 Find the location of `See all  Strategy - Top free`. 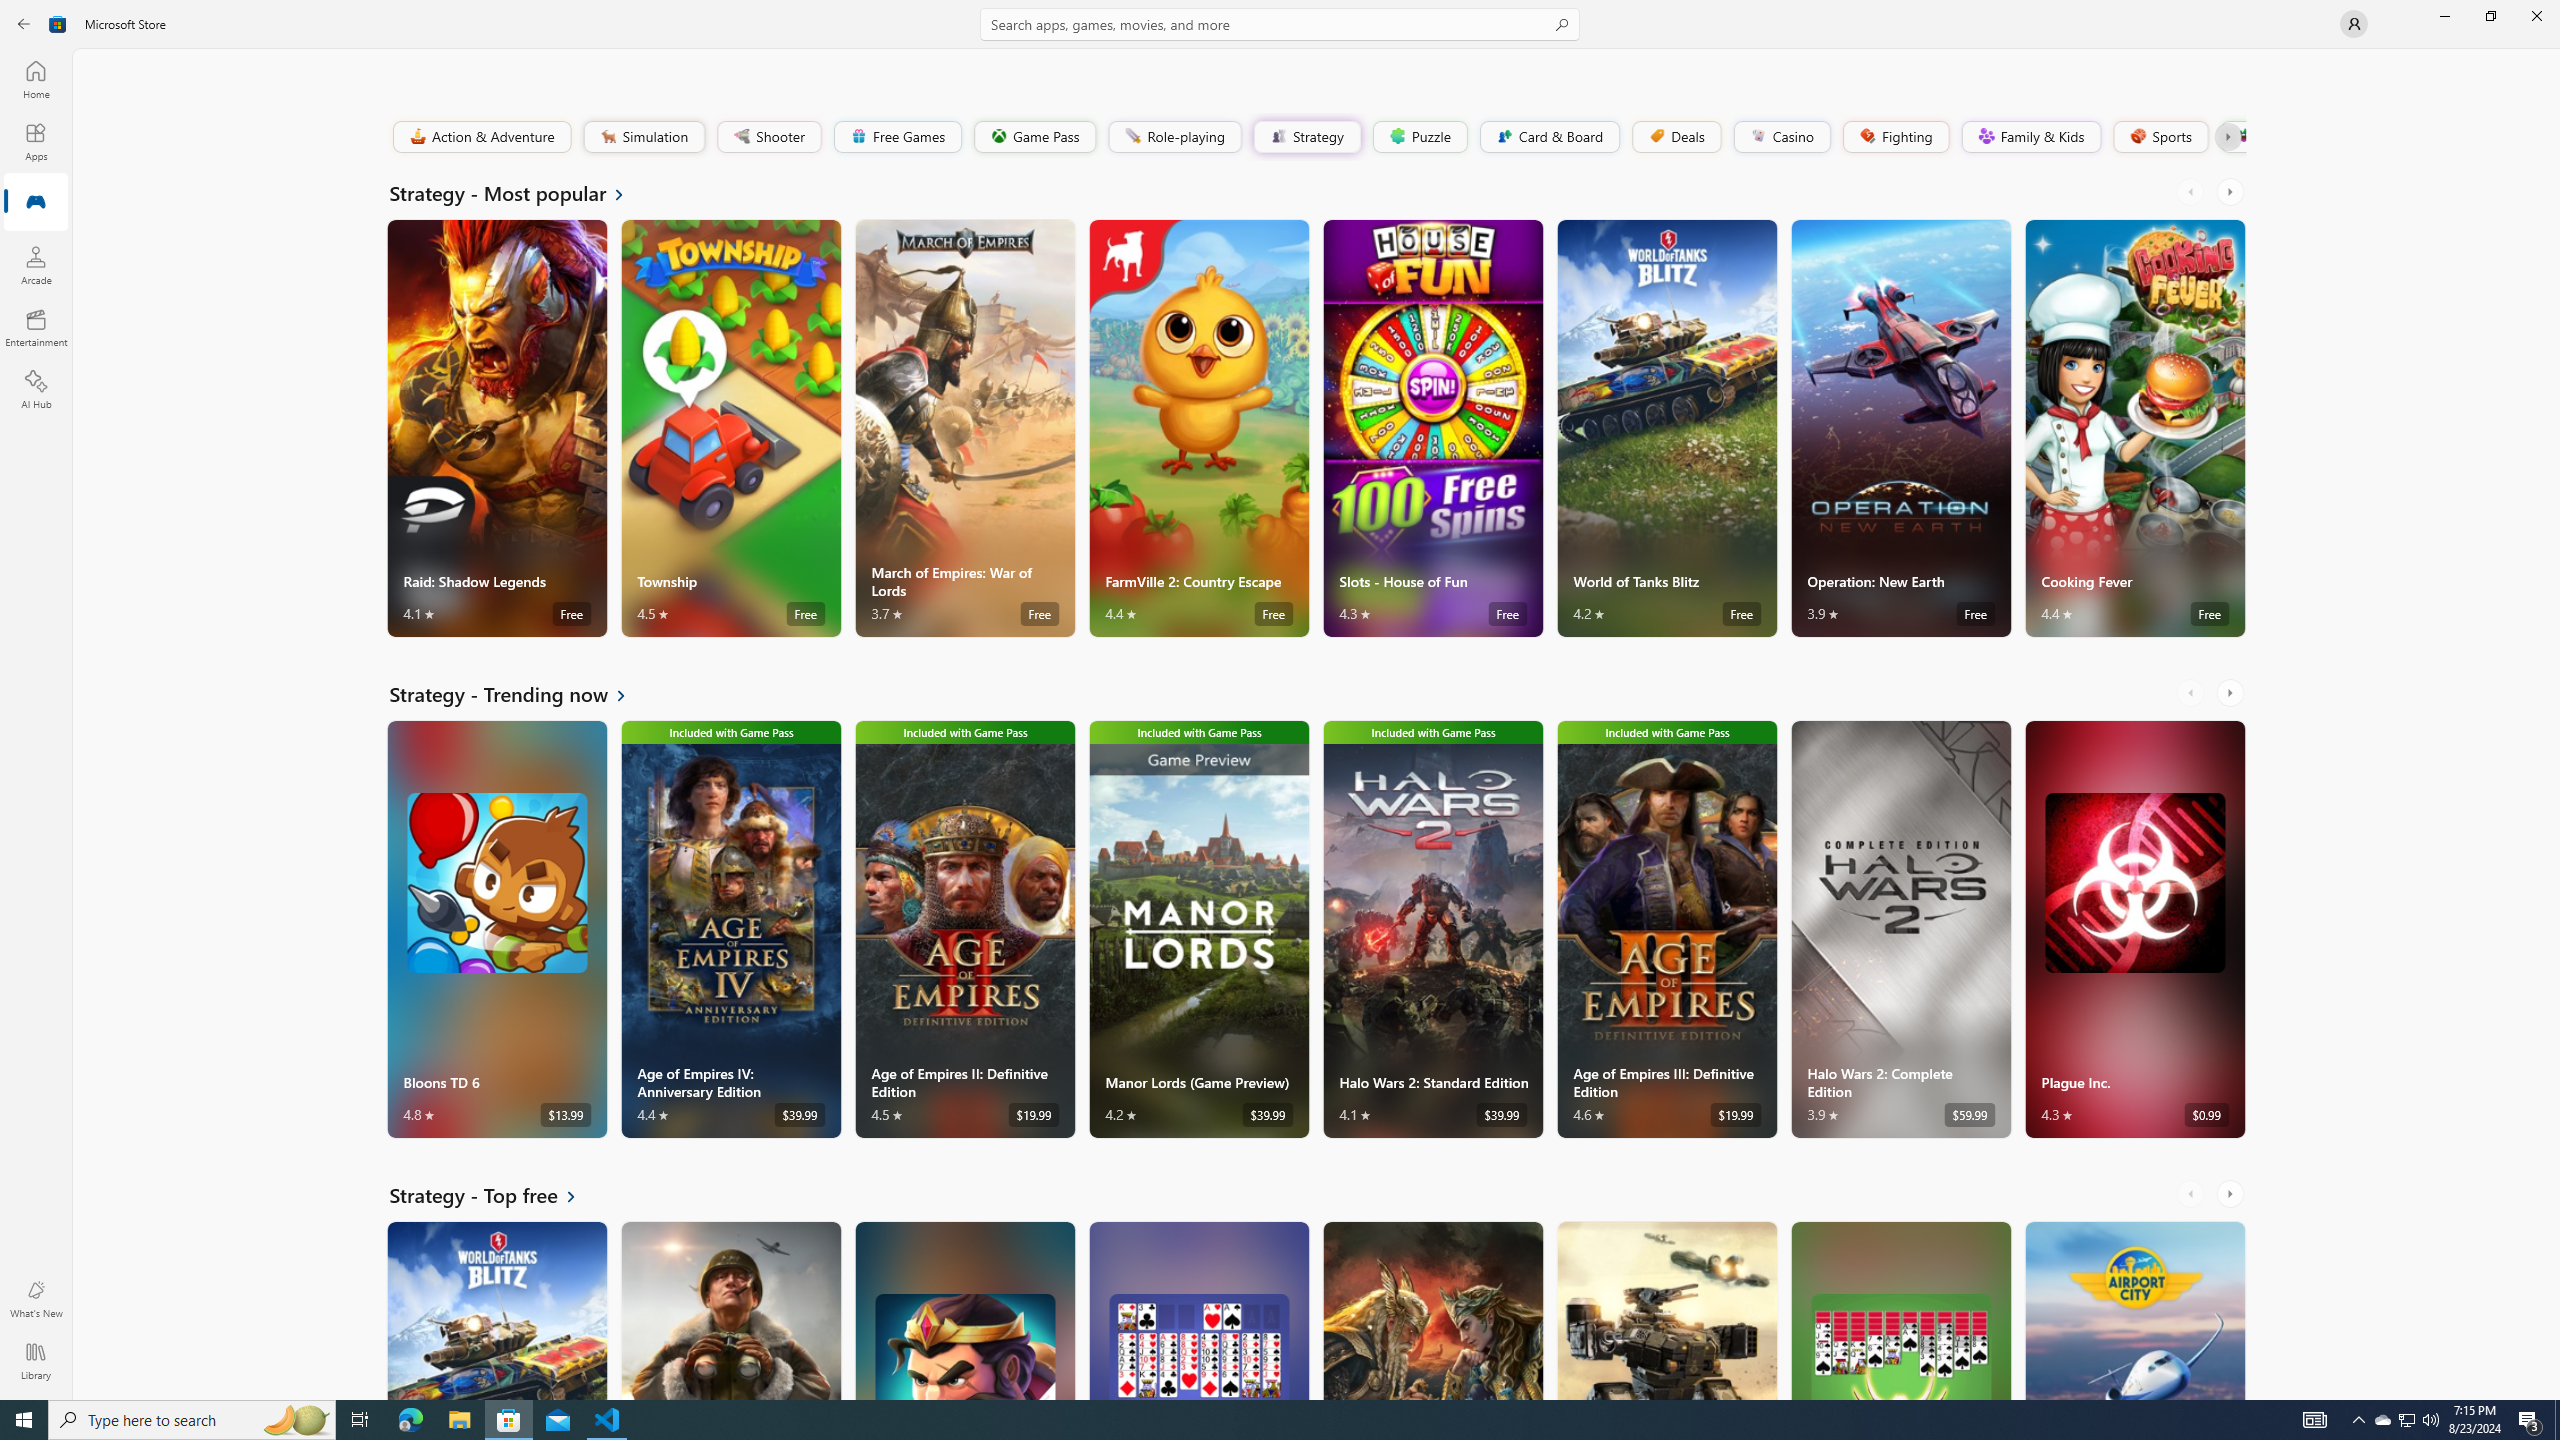

See all  Strategy - Top free is located at coordinates (495, 1195).